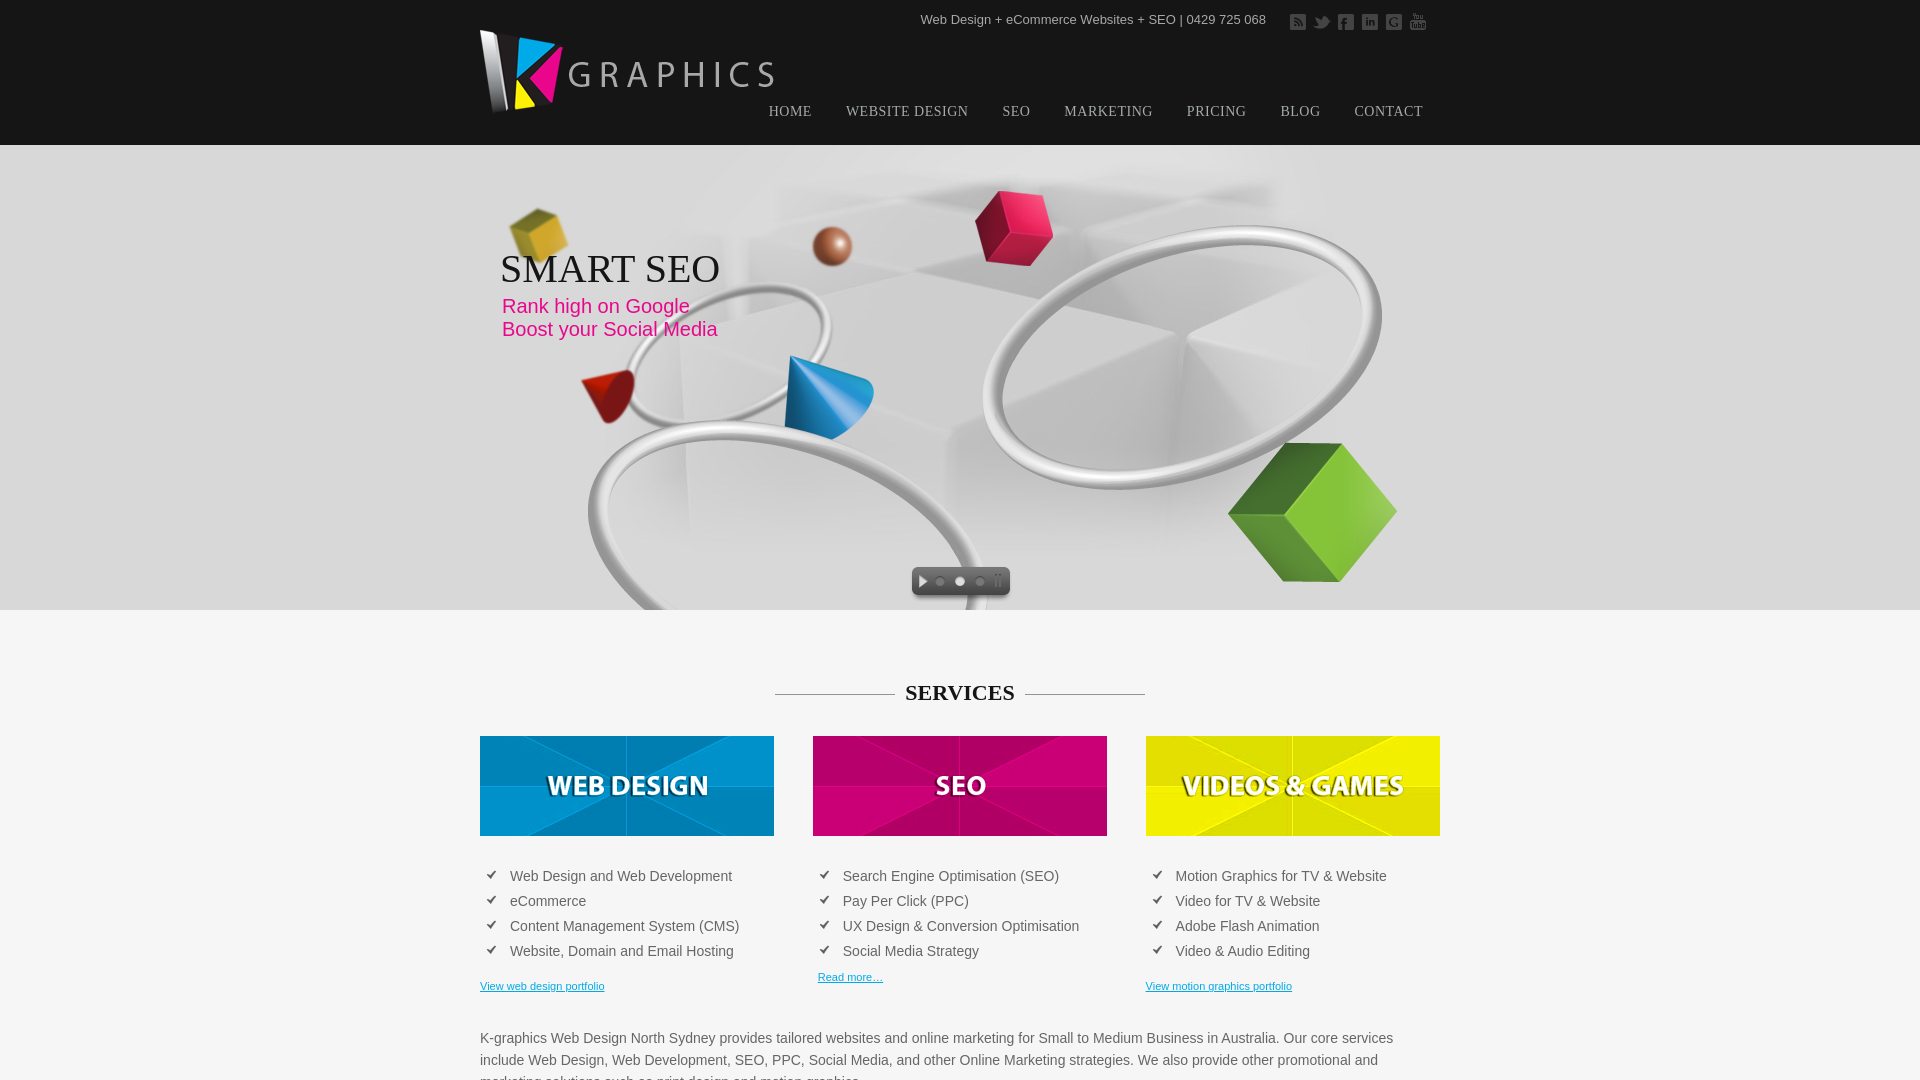 The height and width of the screenshot is (1080, 1920). I want to click on BLOG, so click(1300, 118).